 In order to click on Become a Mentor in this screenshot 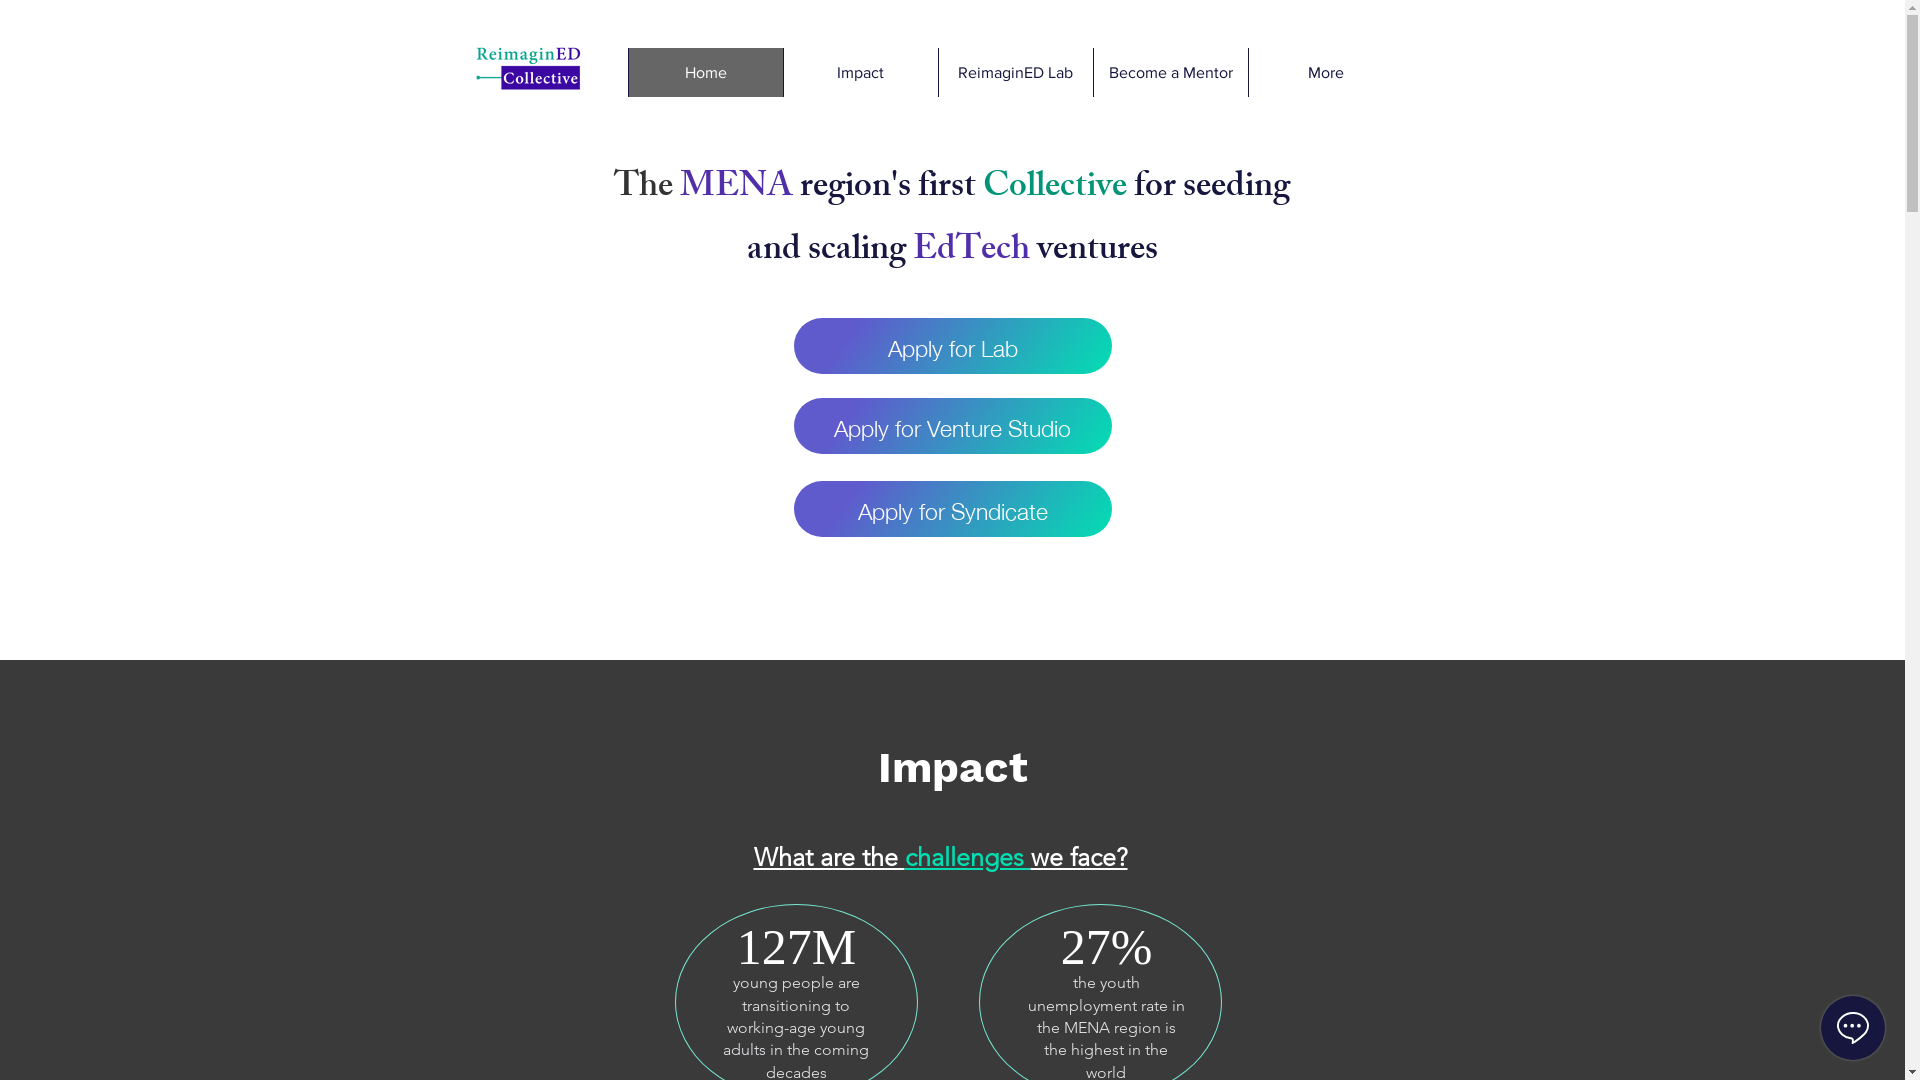, I will do `click(1170, 72)`.